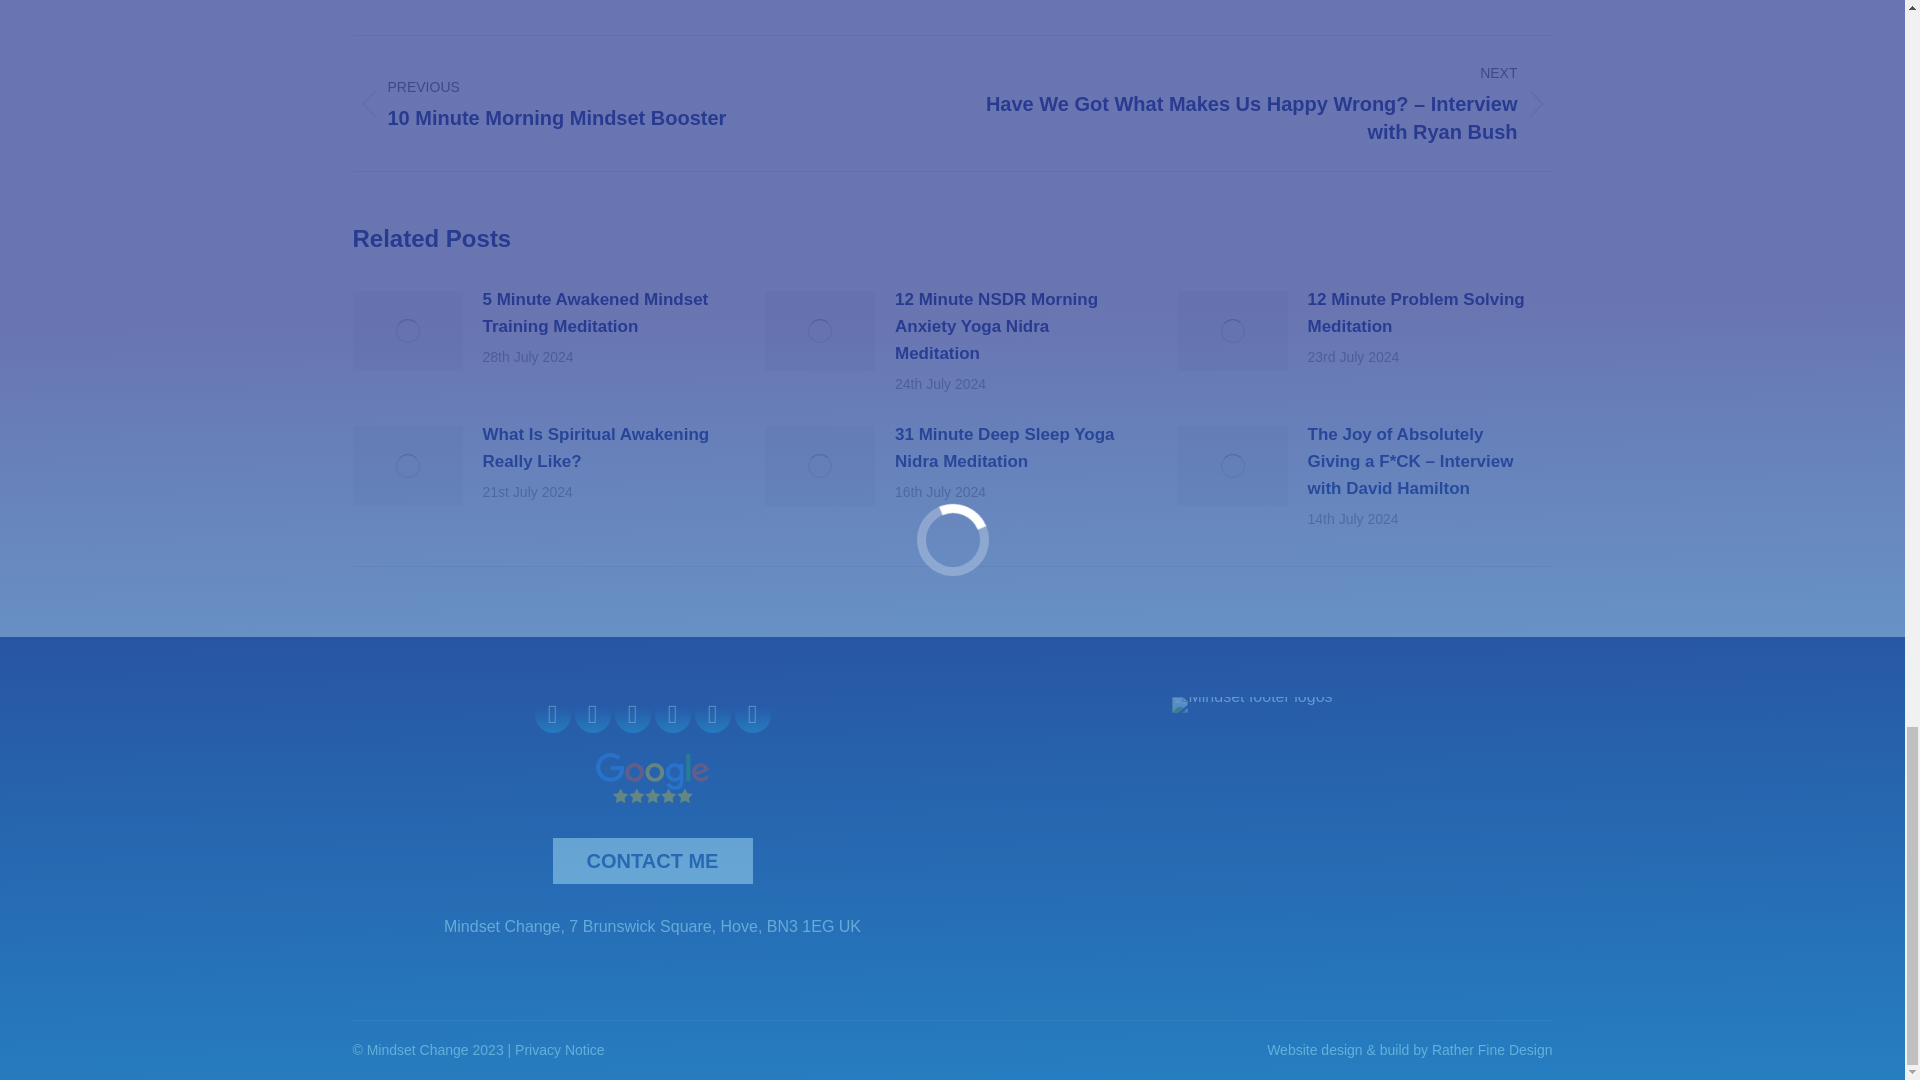  What do you see at coordinates (592, 714) in the screenshot?
I see `5 Minute Awakened Mindset Training Meditation` at bounding box center [592, 714].